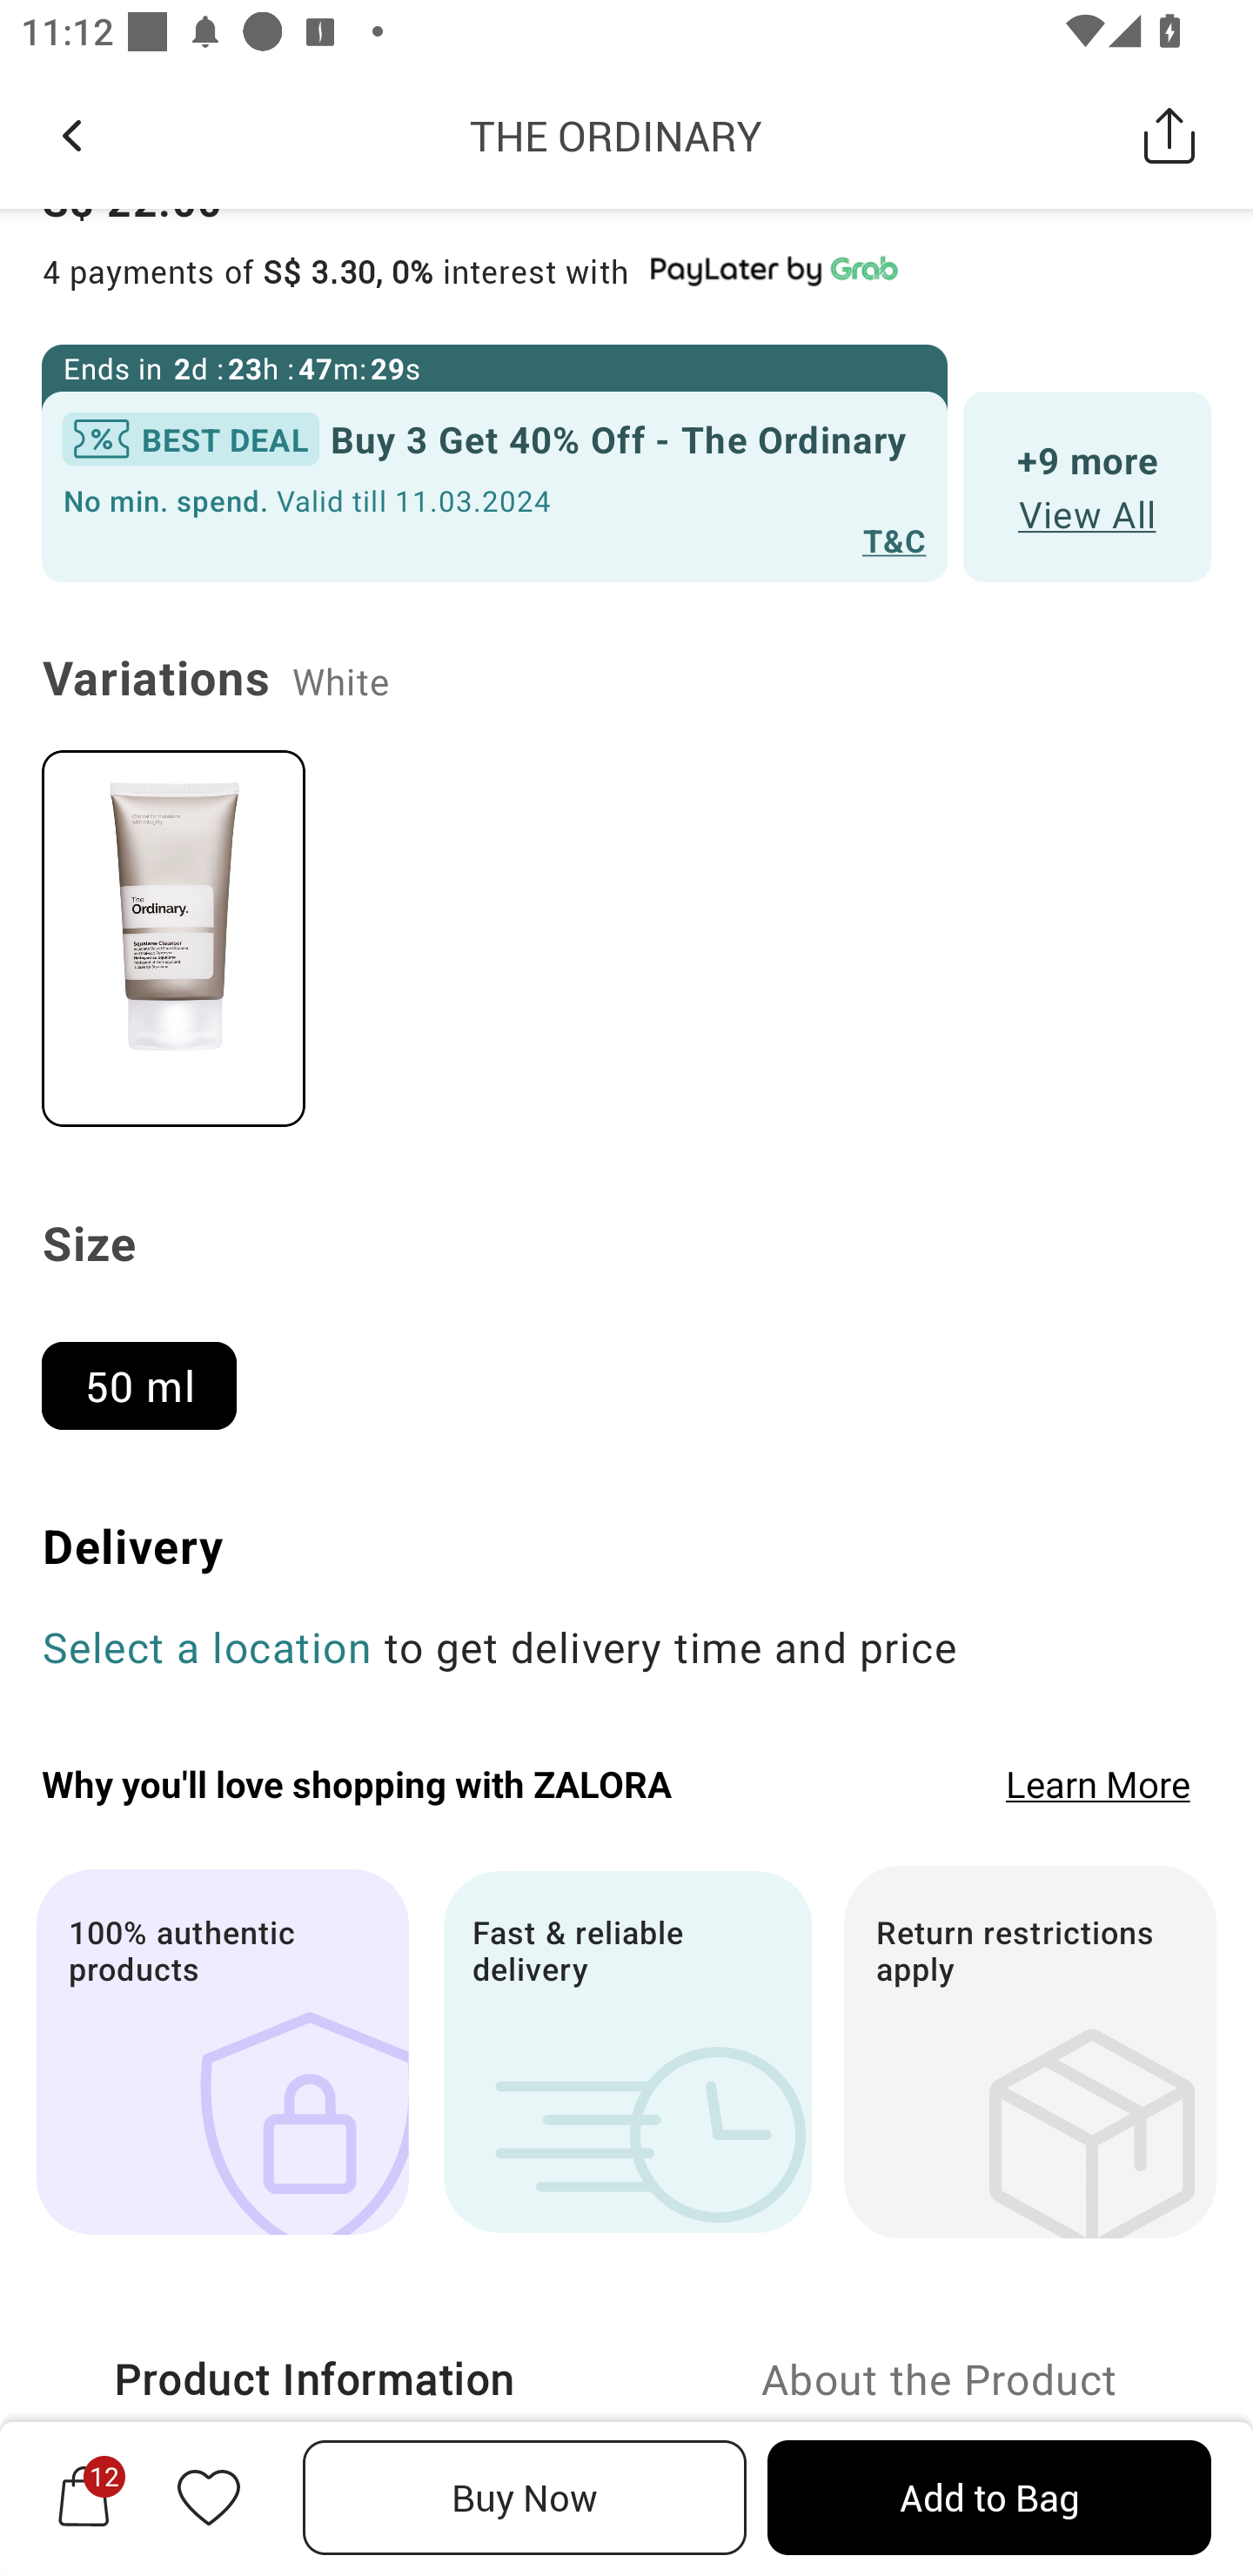 The width and height of the screenshot is (1253, 2576). What do you see at coordinates (222, 2052) in the screenshot?
I see `100% authentic products` at bounding box center [222, 2052].